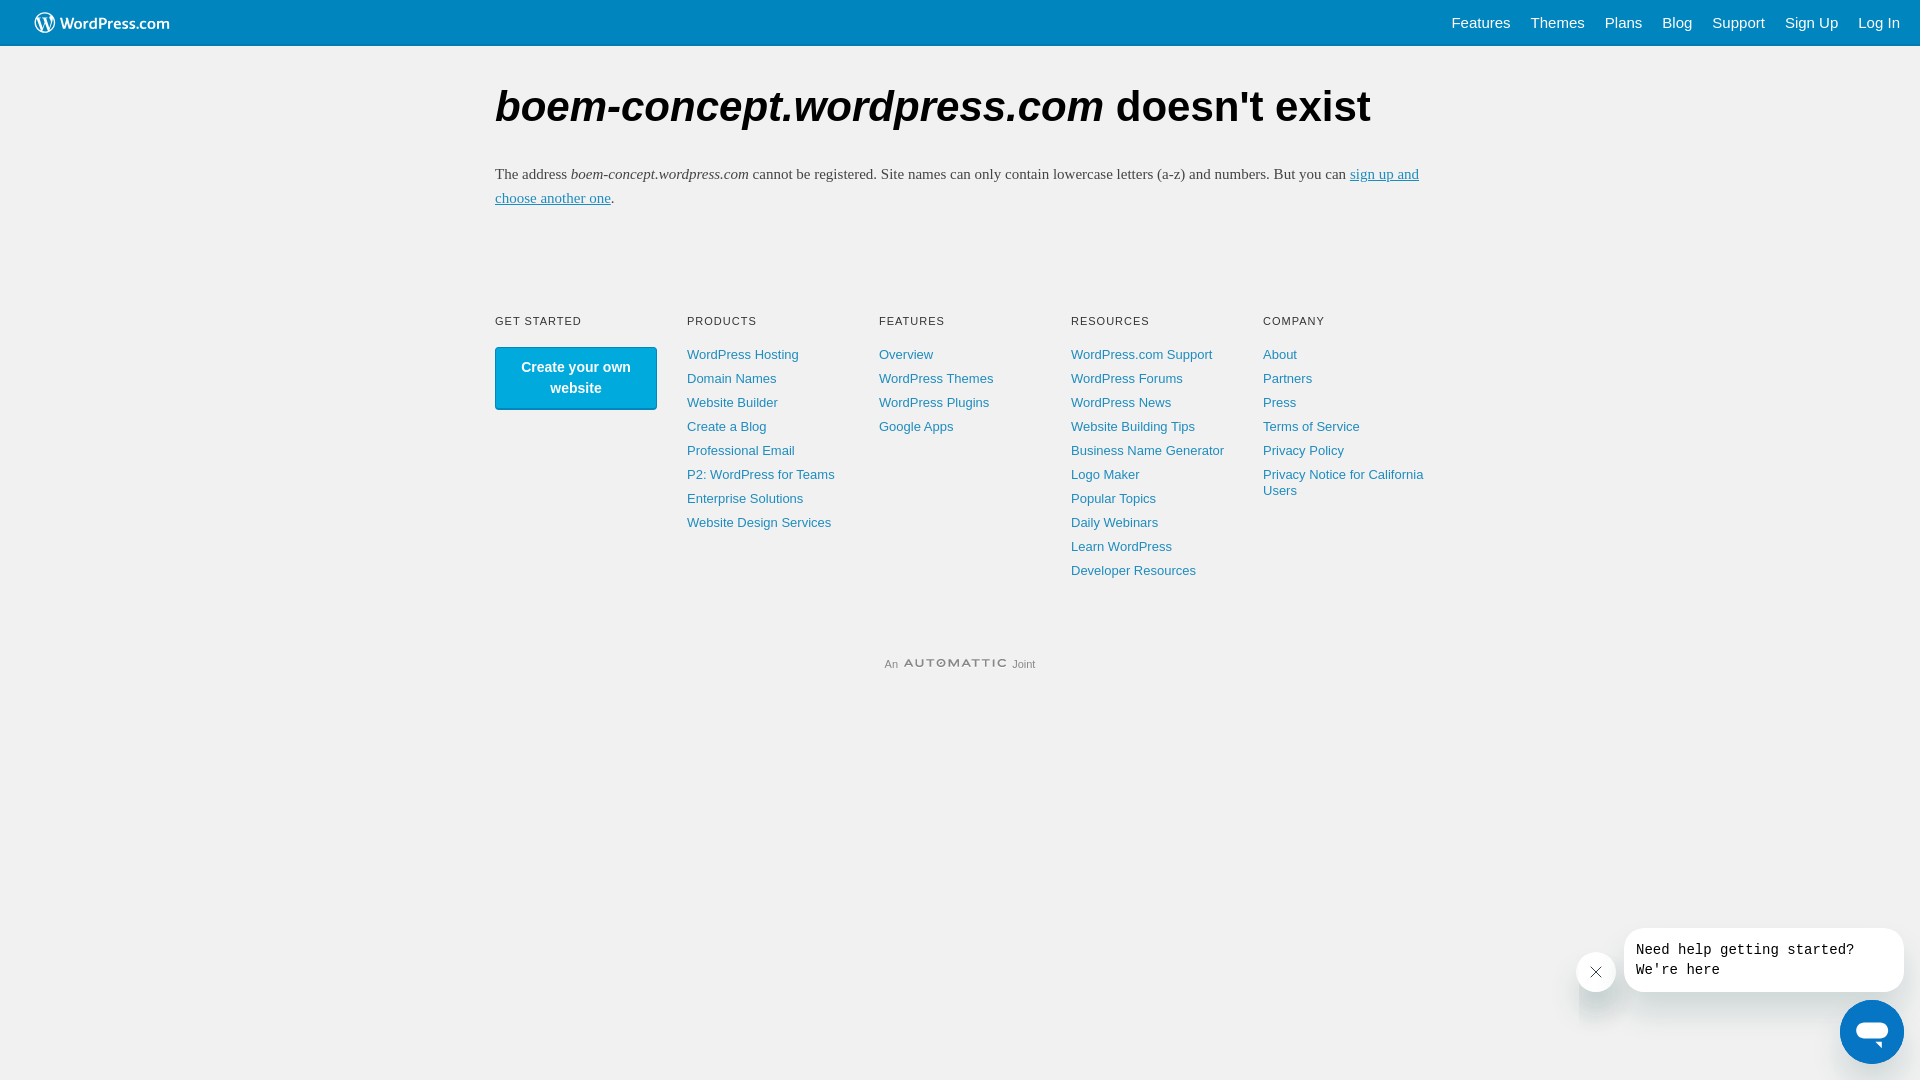 This screenshot has height=1080, width=1920. I want to click on About, so click(1280, 354).